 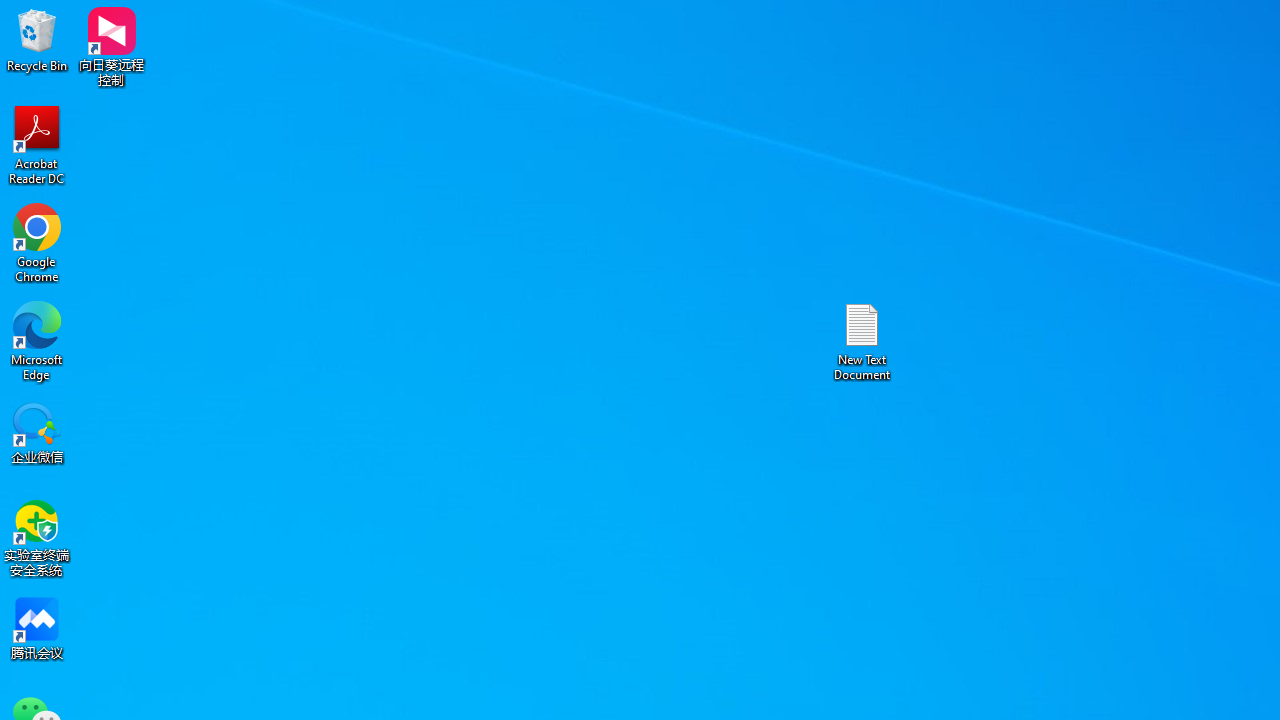 I want to click on Acrobat Reader DC, so click(x=37, y=144).